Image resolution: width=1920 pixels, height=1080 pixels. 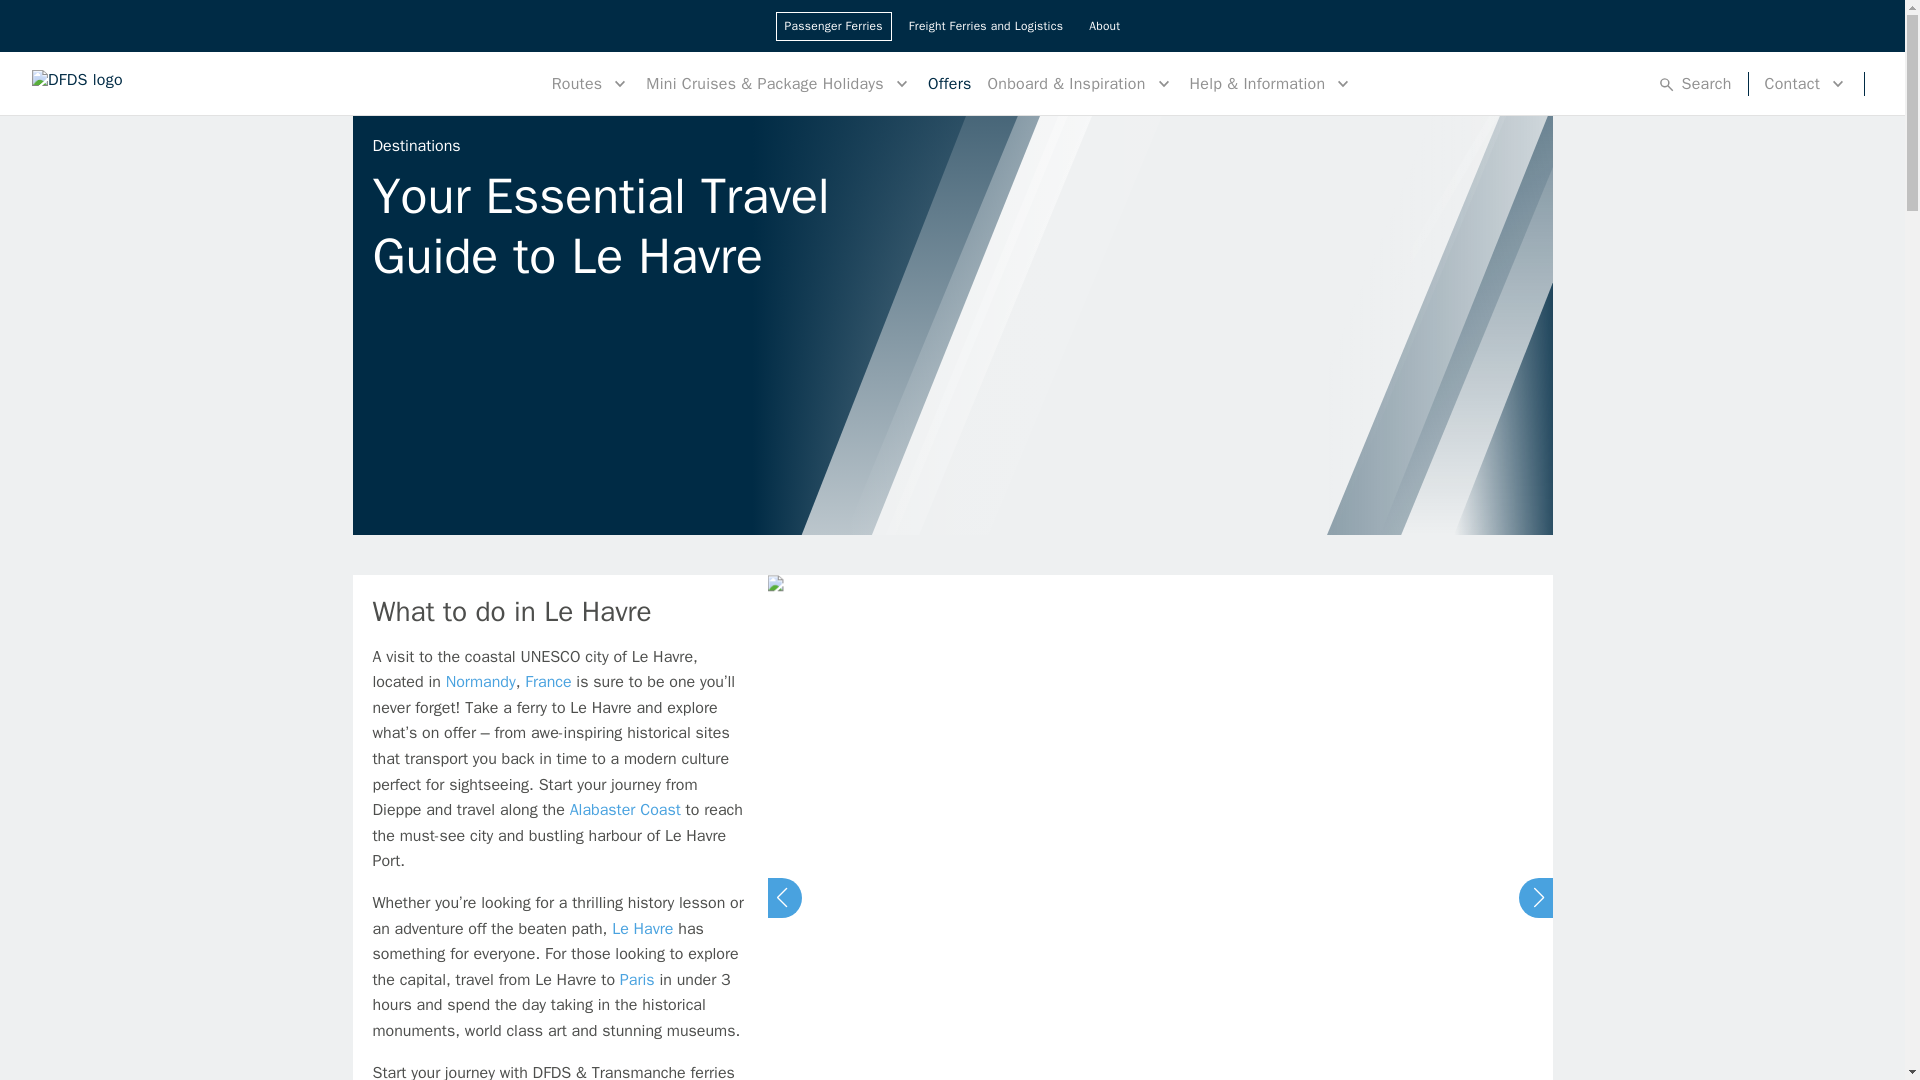 I want to click on Freight Ferries and Logistics, so click(x=986, y=26).